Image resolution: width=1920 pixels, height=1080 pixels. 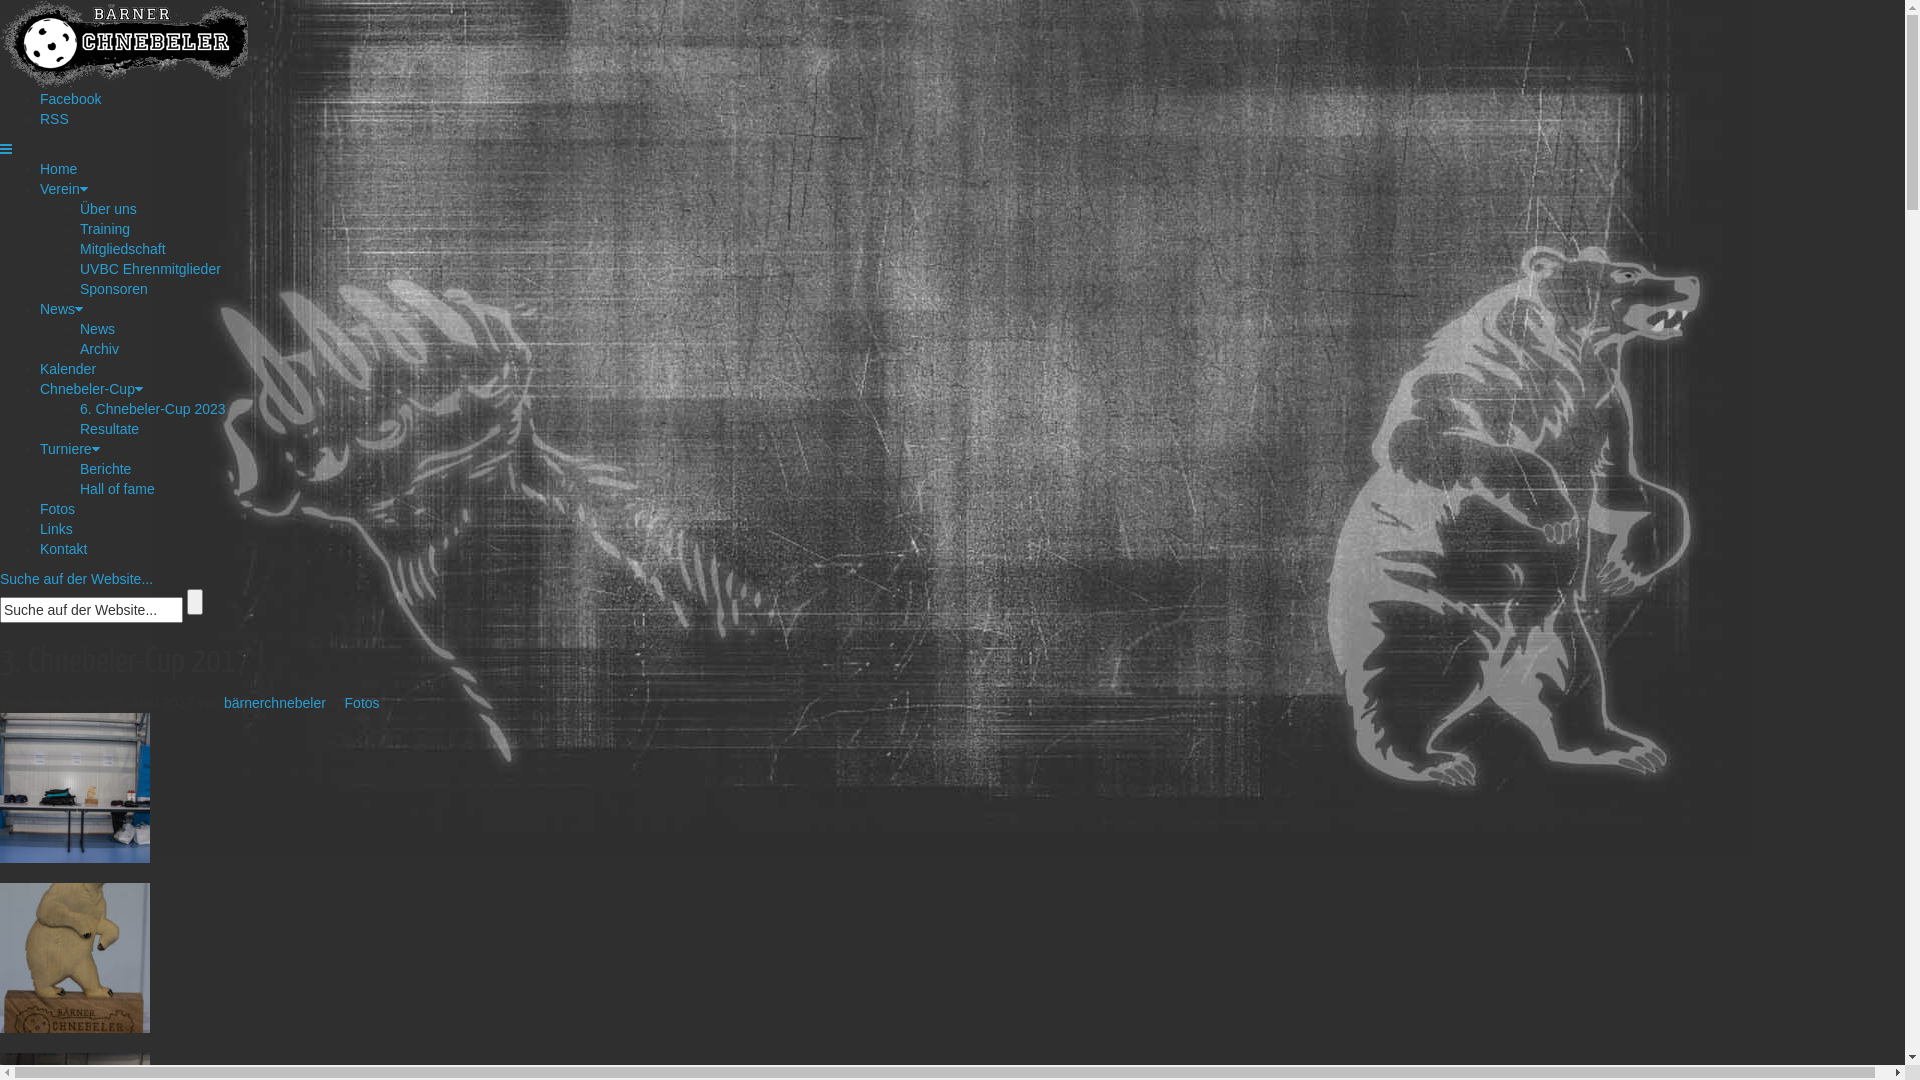 What do you see at coordinates (106, 469) in the screenshot?
I see `Berichte` at bounding box center [106, 469].